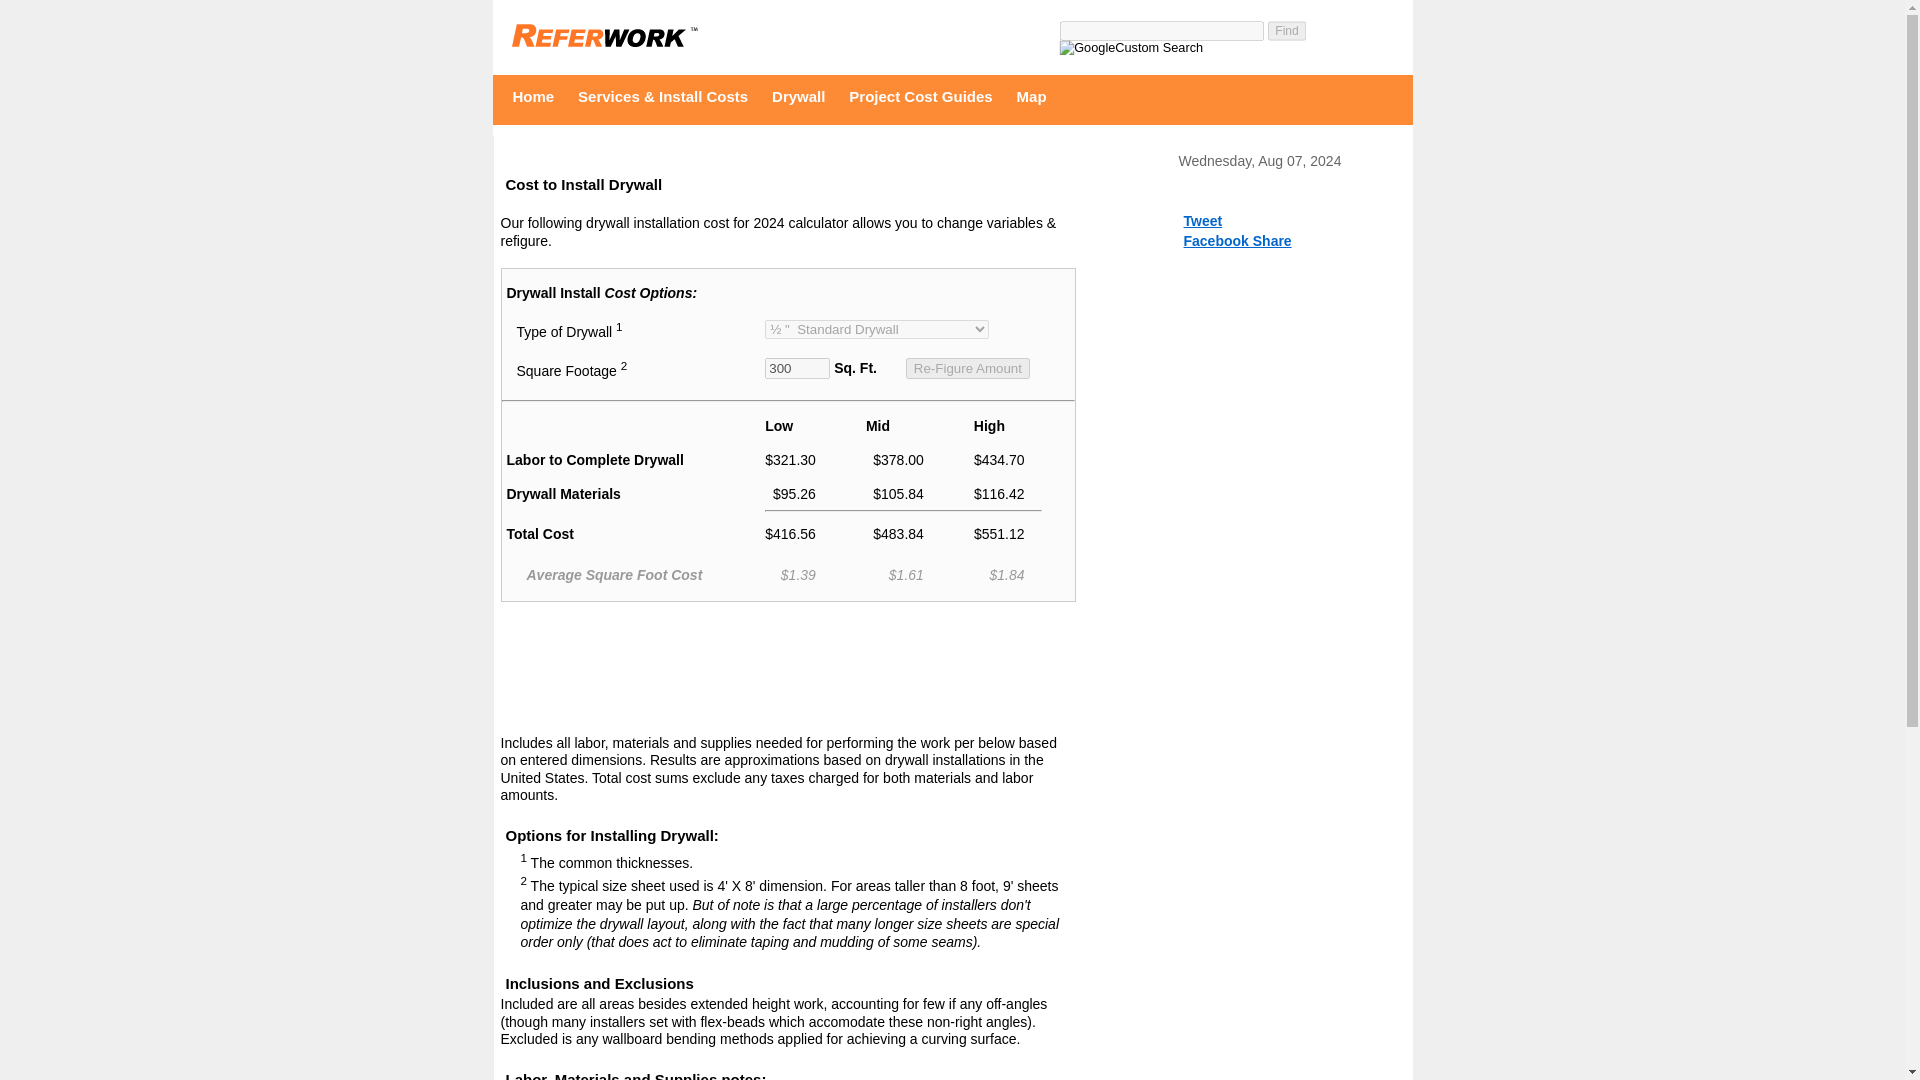  Describe the element at coordinates (968, 368) in the screenshot. I see `Re-Figure Amount` at that location.